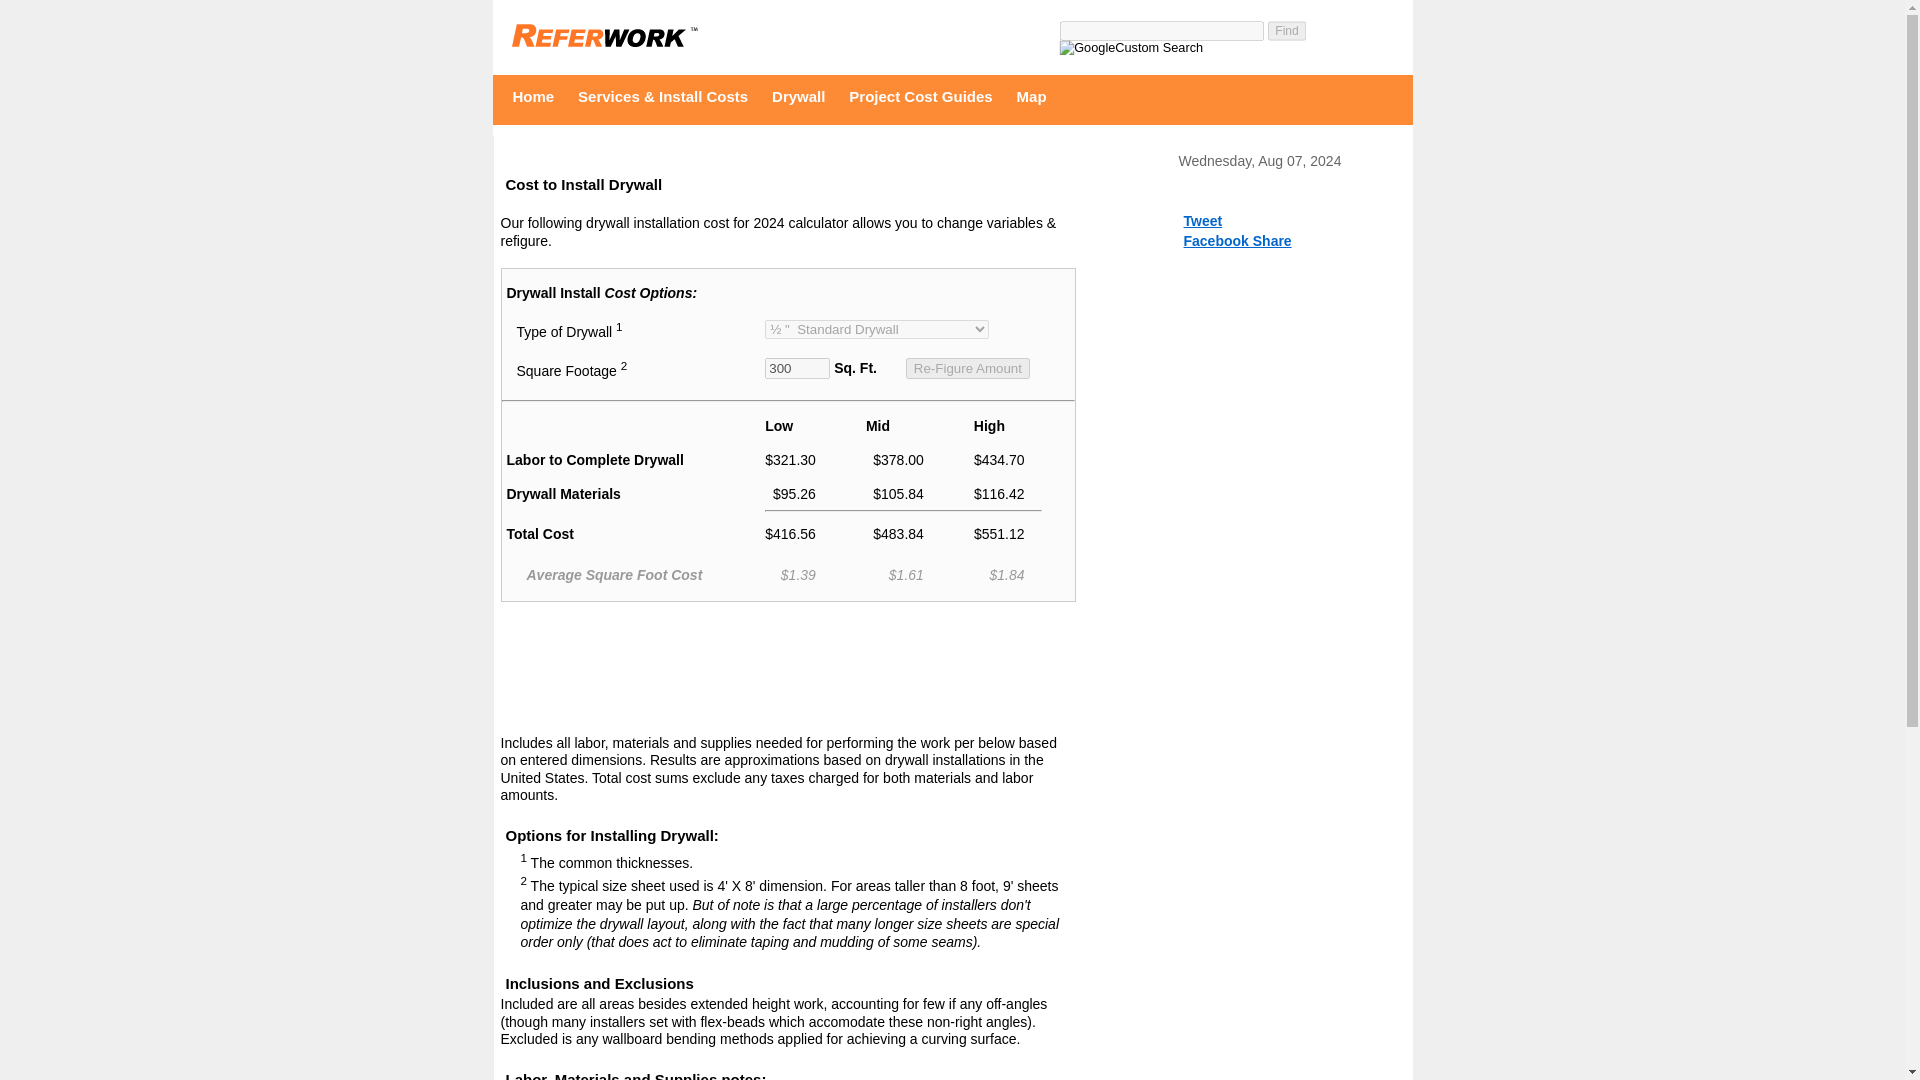  Describe the element at coordinates (968, 368) in the screenshot. I see `Re-Figure Amount` at that location.